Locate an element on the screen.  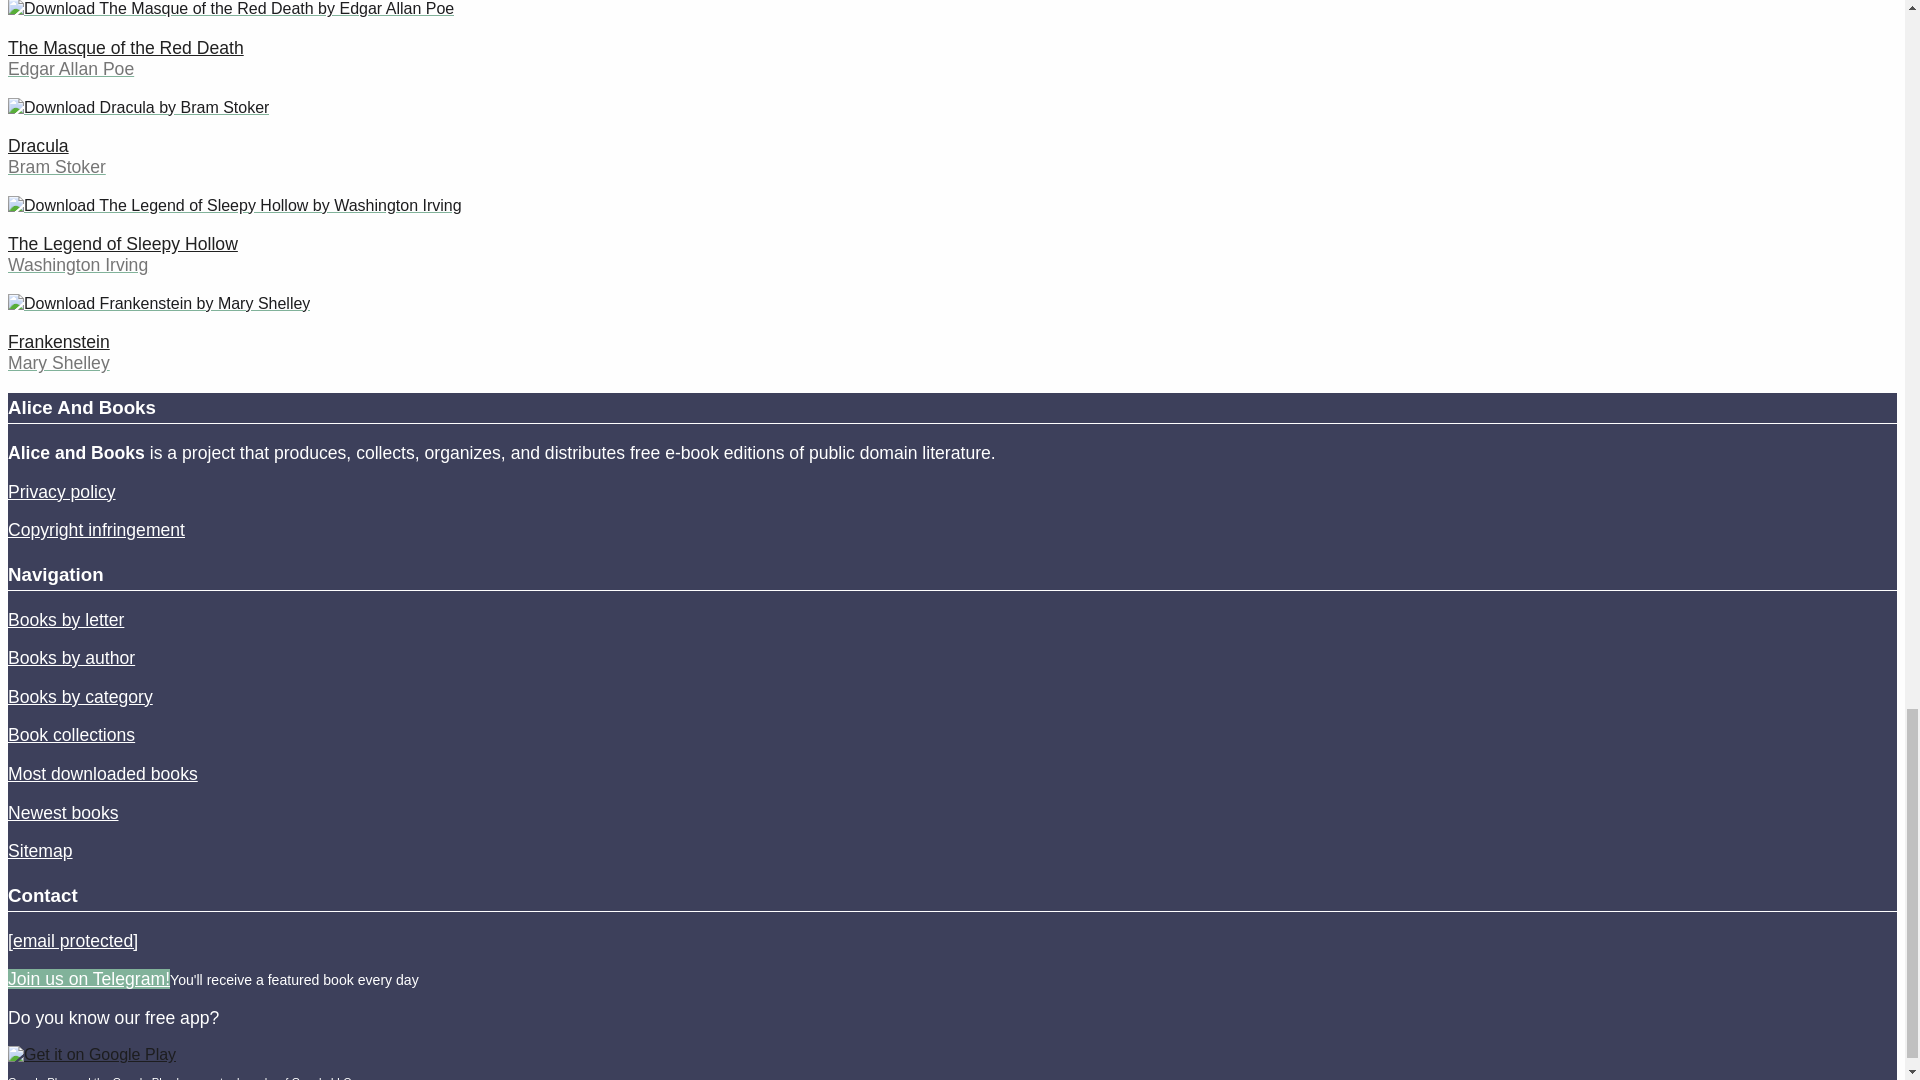
Download Dracula by Bram Stoker is located at coordinates (138, 107).